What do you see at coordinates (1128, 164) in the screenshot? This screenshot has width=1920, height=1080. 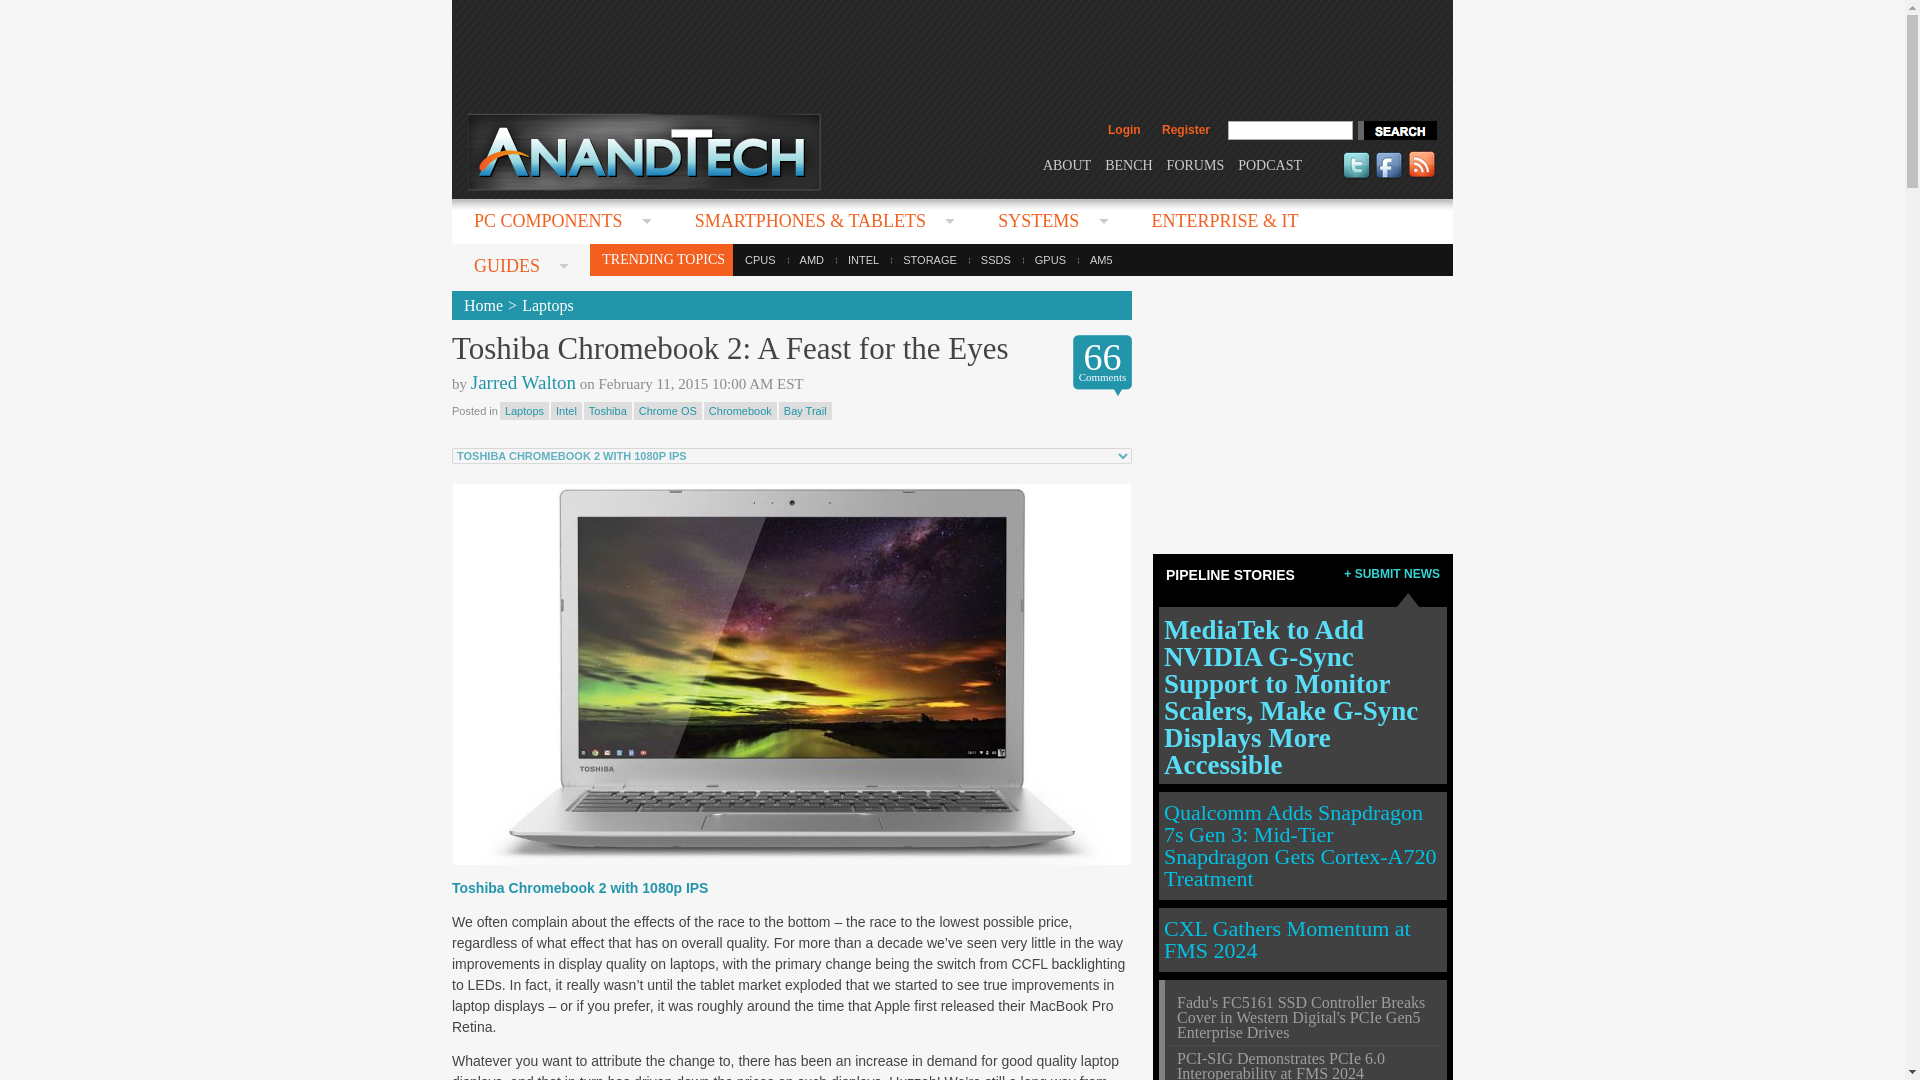 I see `BENCH` at bounding box center [1128, 164].